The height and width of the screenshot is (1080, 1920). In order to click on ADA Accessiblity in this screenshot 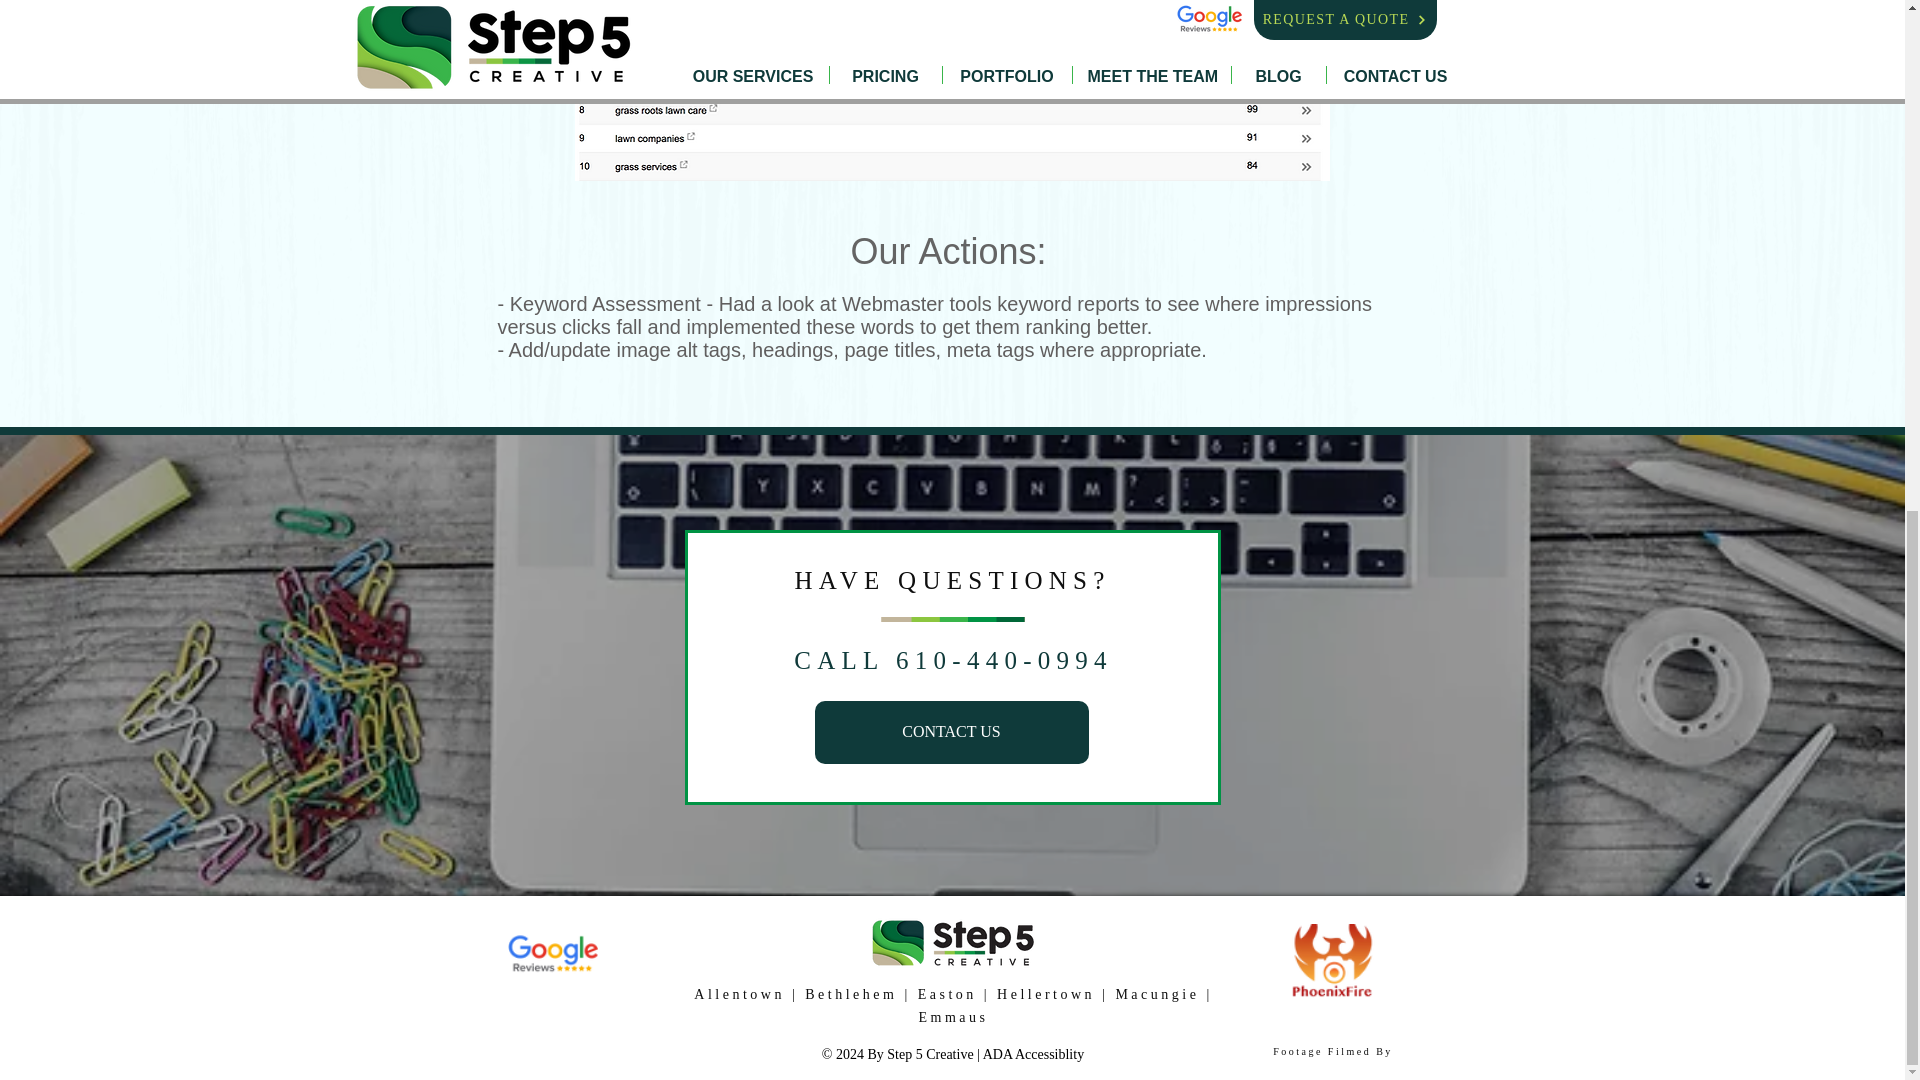, I will do `click(1034, 1054)`.